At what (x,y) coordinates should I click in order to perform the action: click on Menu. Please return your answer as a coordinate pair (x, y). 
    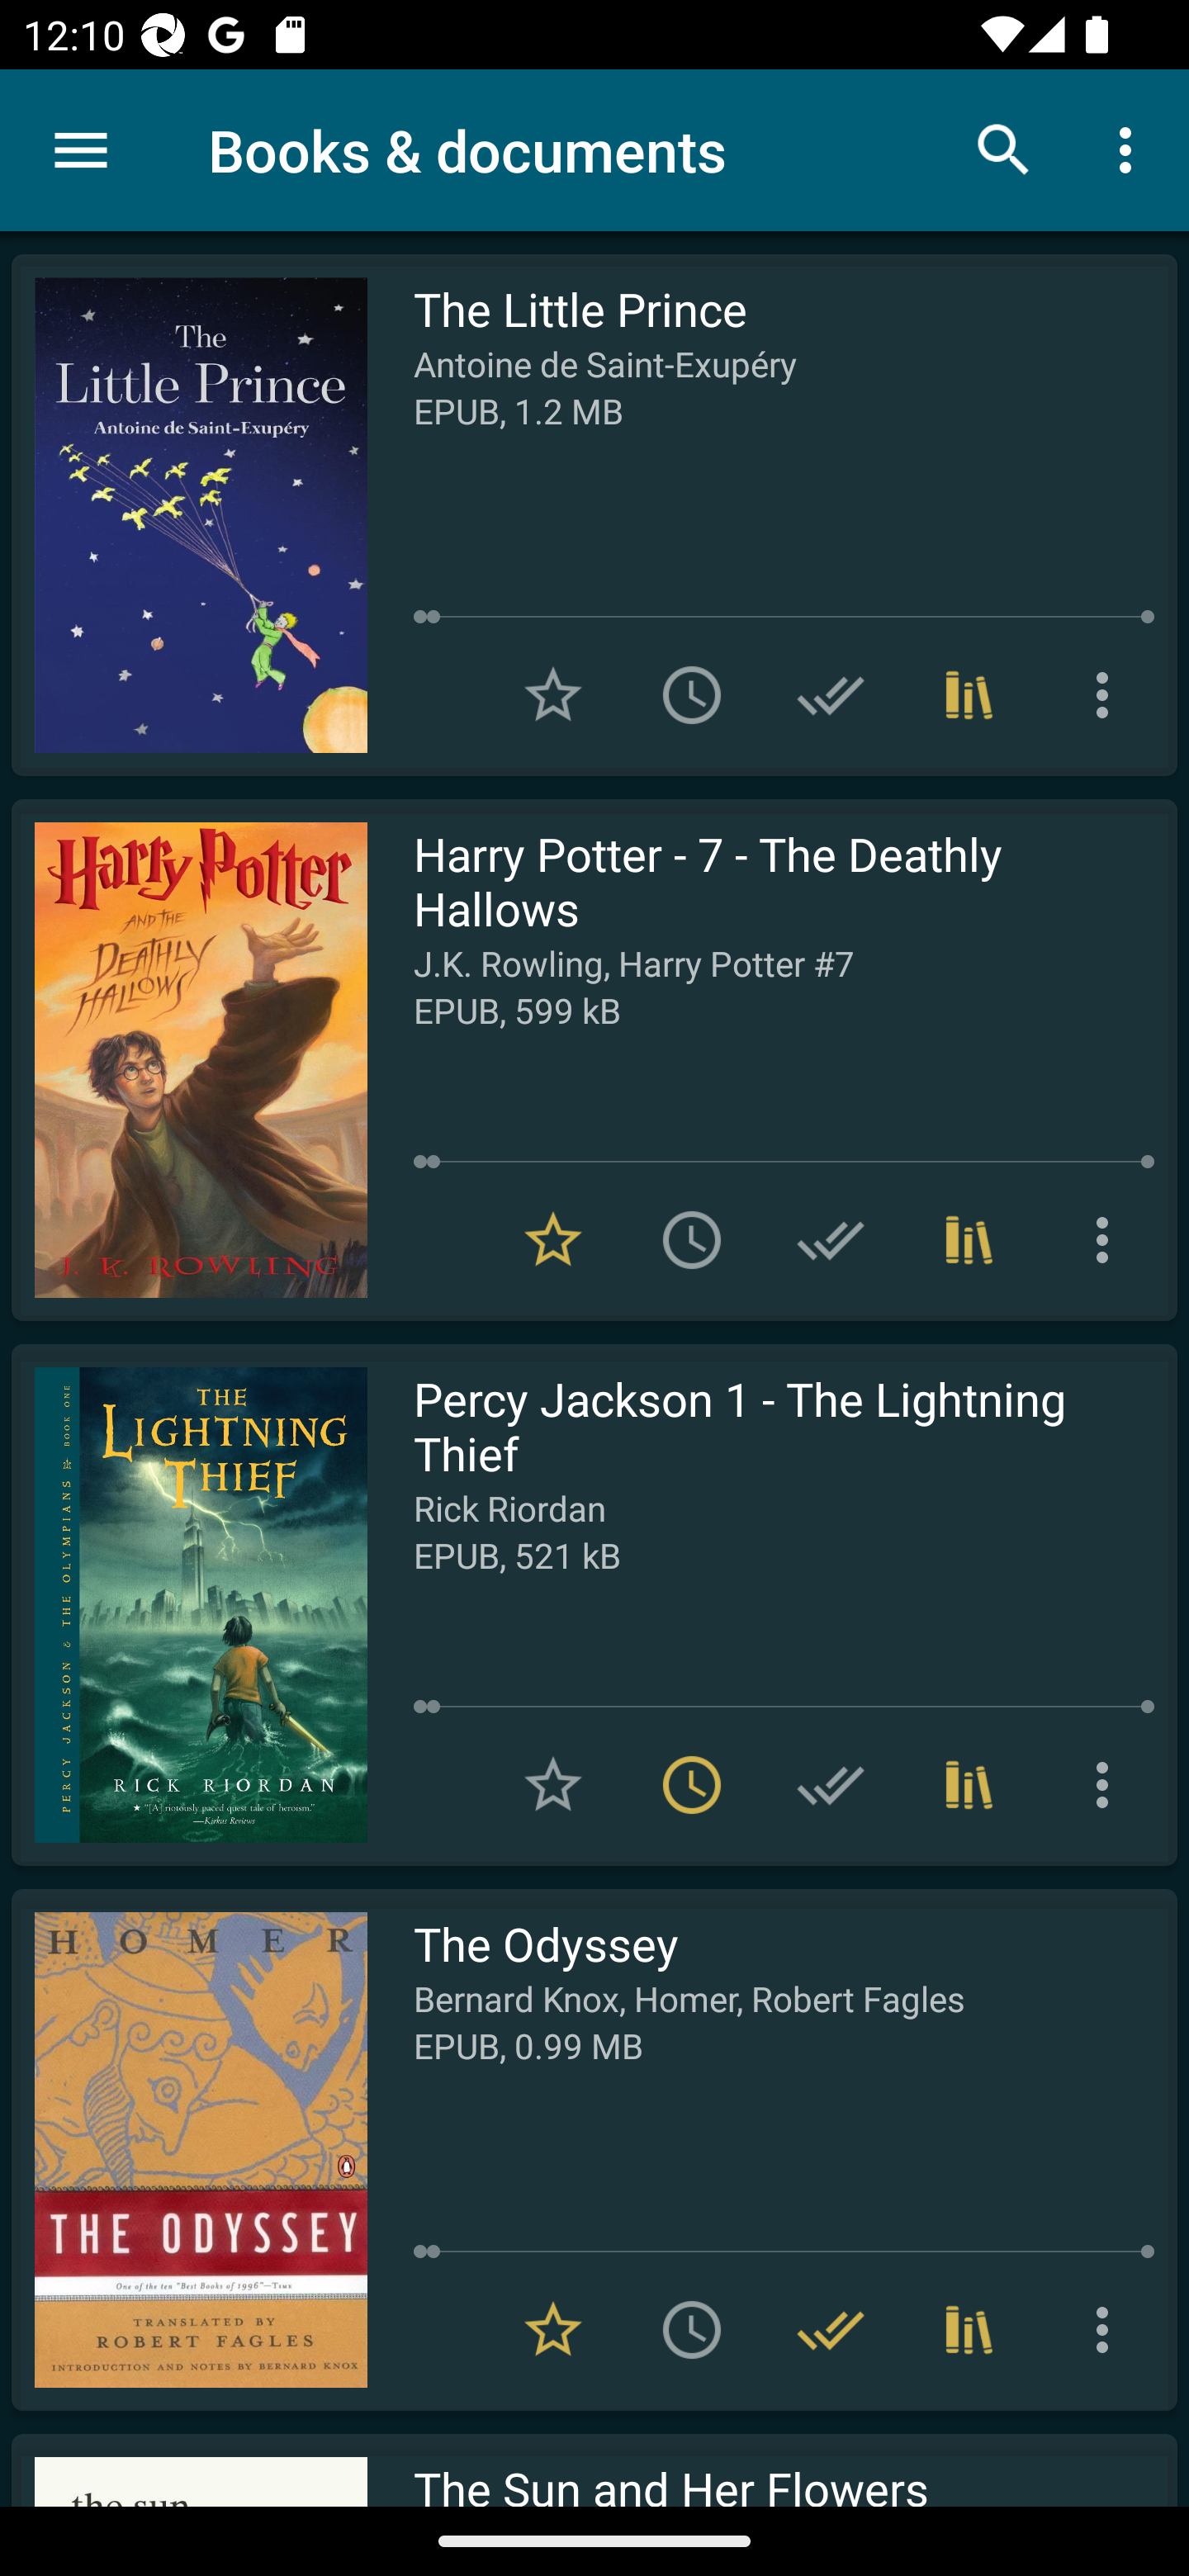
    Looking at the image, I should click on (81, 150).